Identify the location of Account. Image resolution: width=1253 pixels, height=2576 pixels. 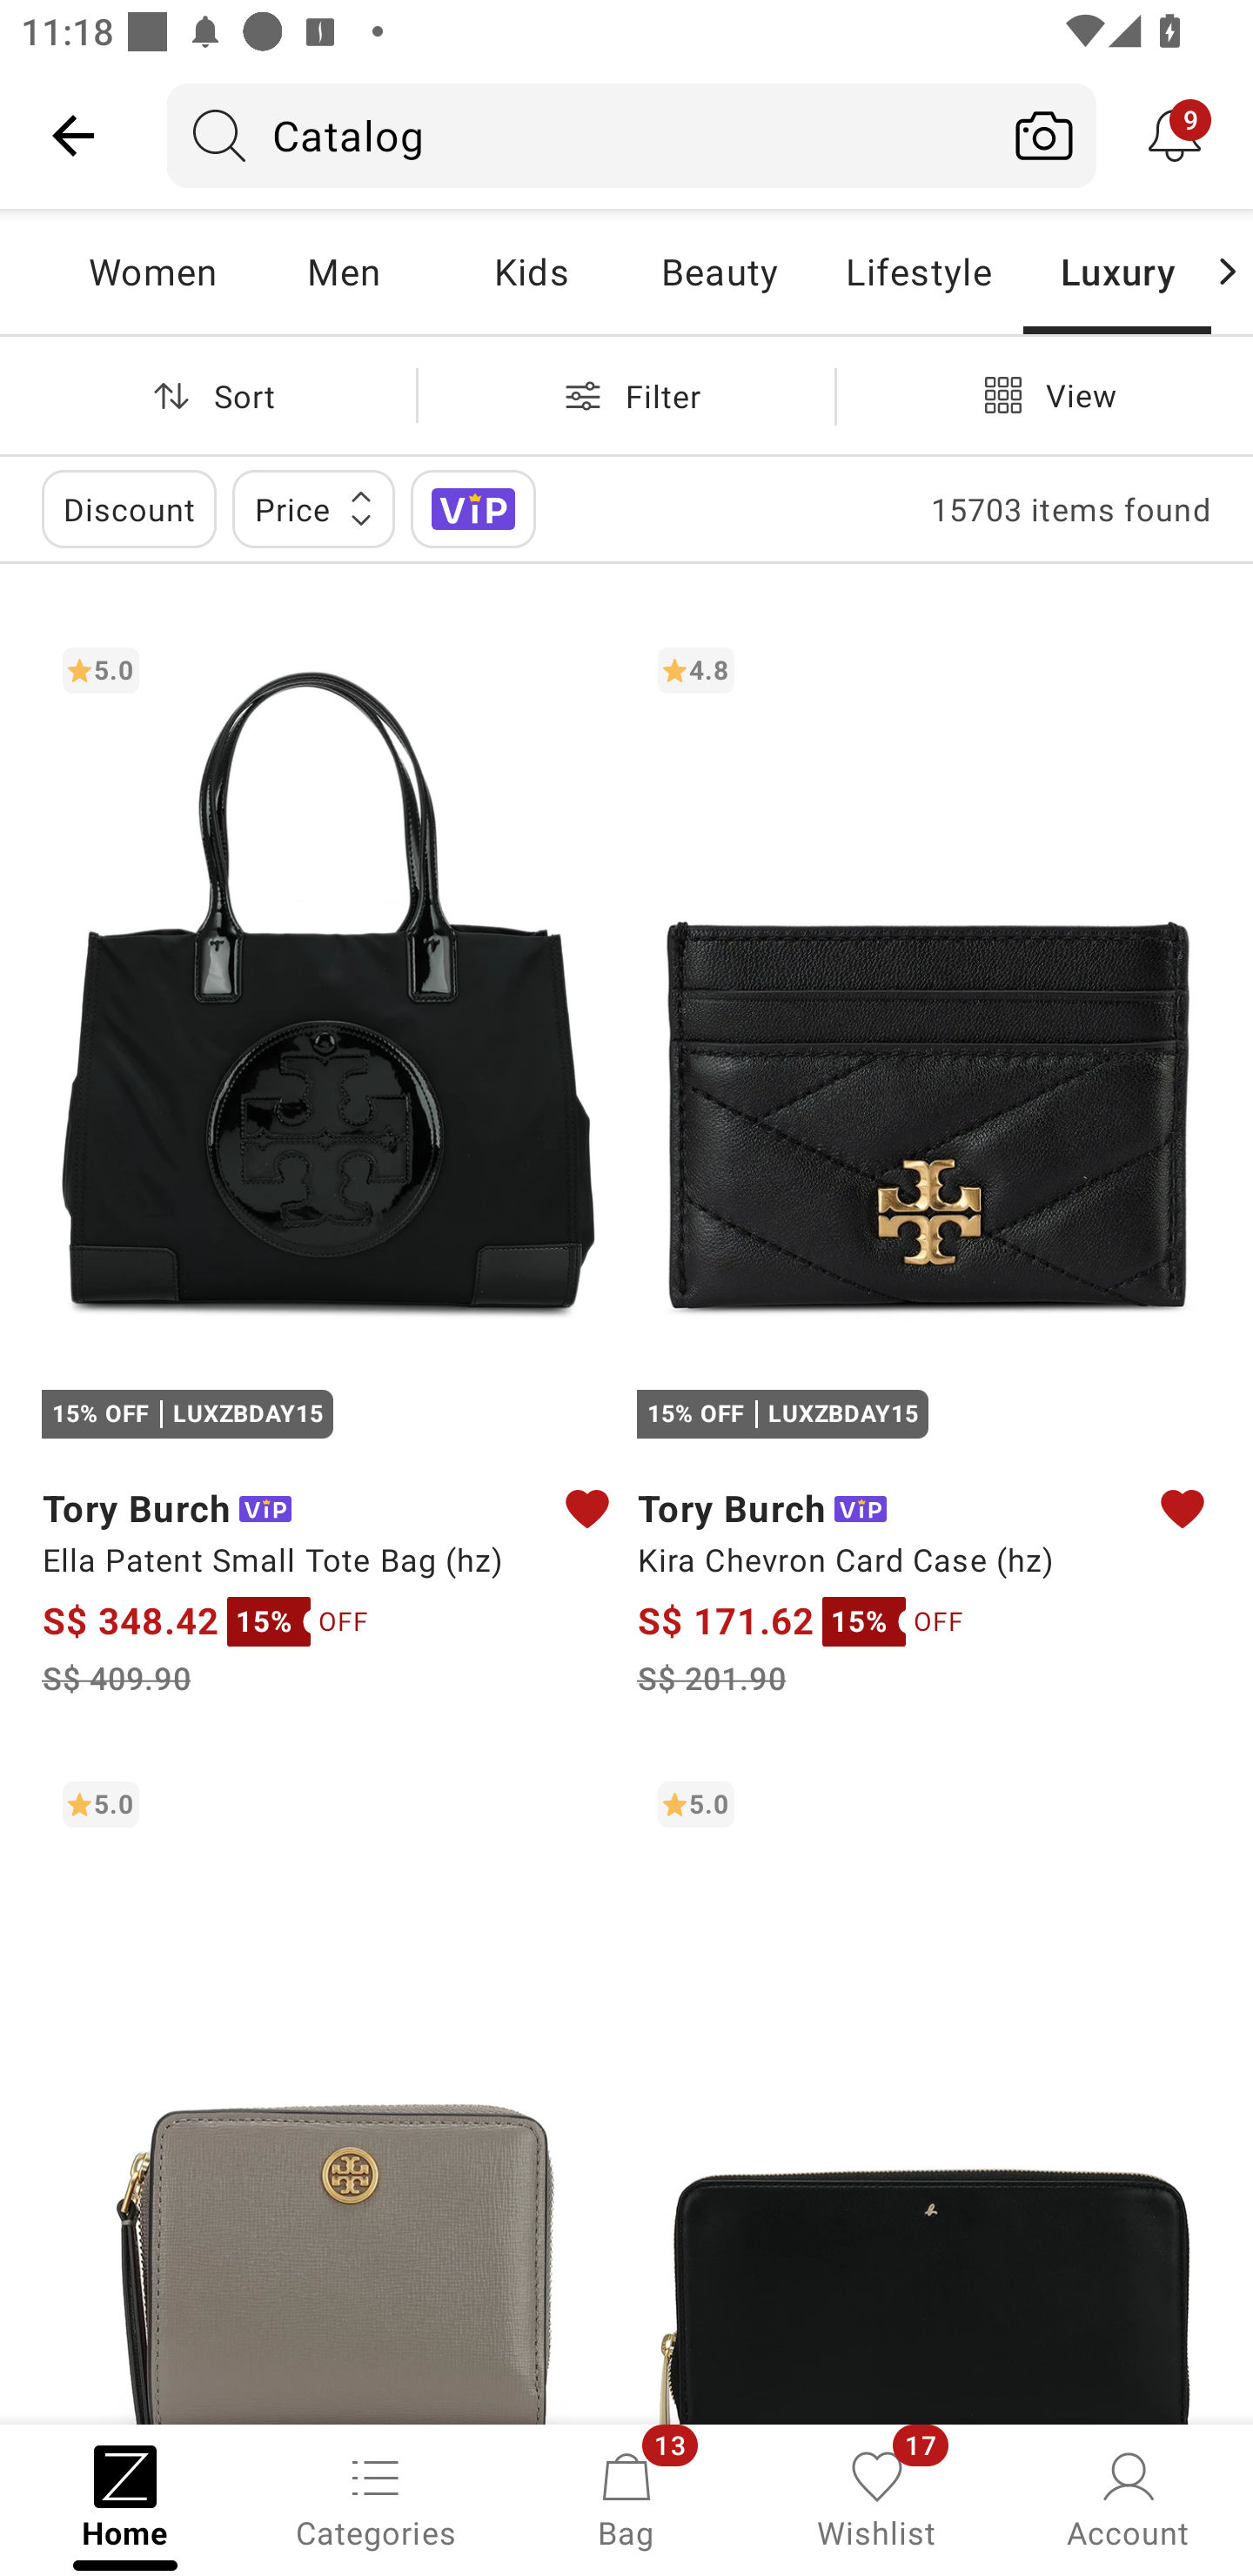
(1128, 2498).